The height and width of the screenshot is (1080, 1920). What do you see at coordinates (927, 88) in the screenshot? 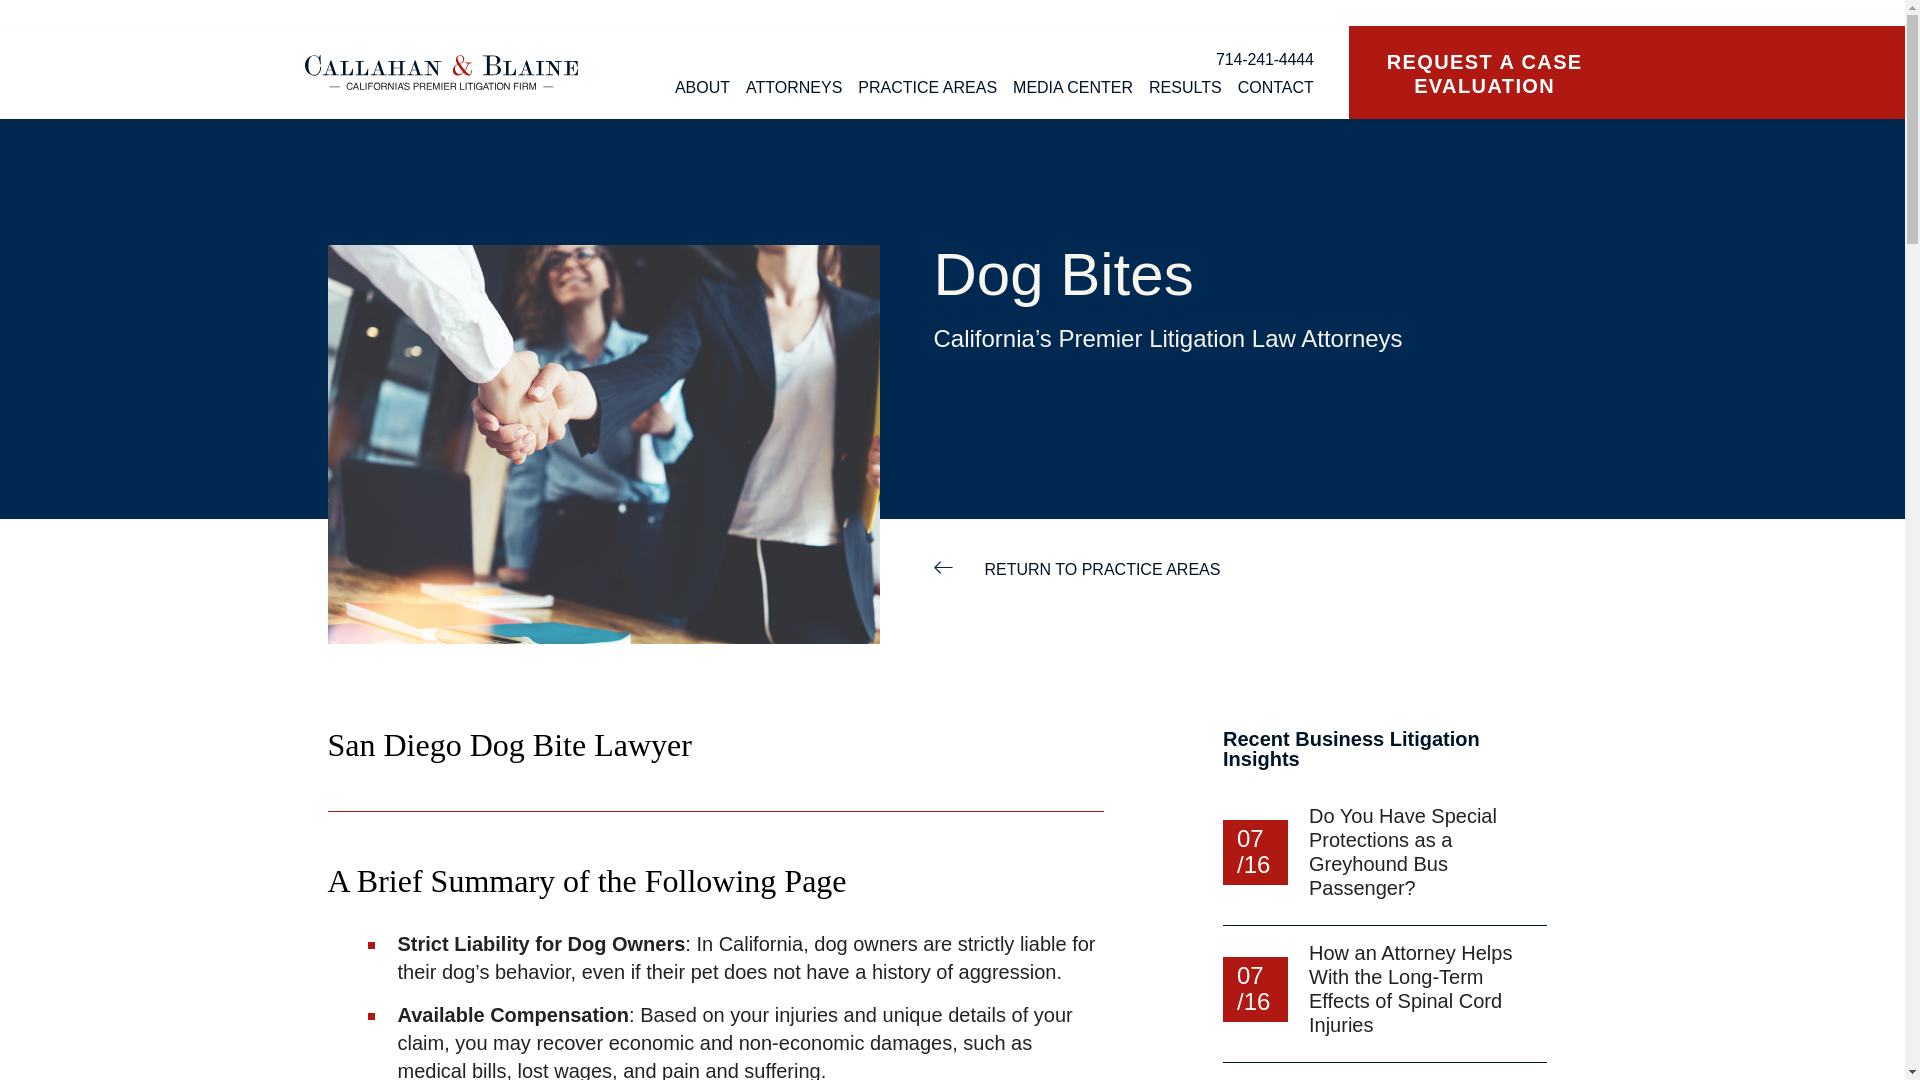
I see `PRACTICE AREAS` at bounding box center [927, 88].